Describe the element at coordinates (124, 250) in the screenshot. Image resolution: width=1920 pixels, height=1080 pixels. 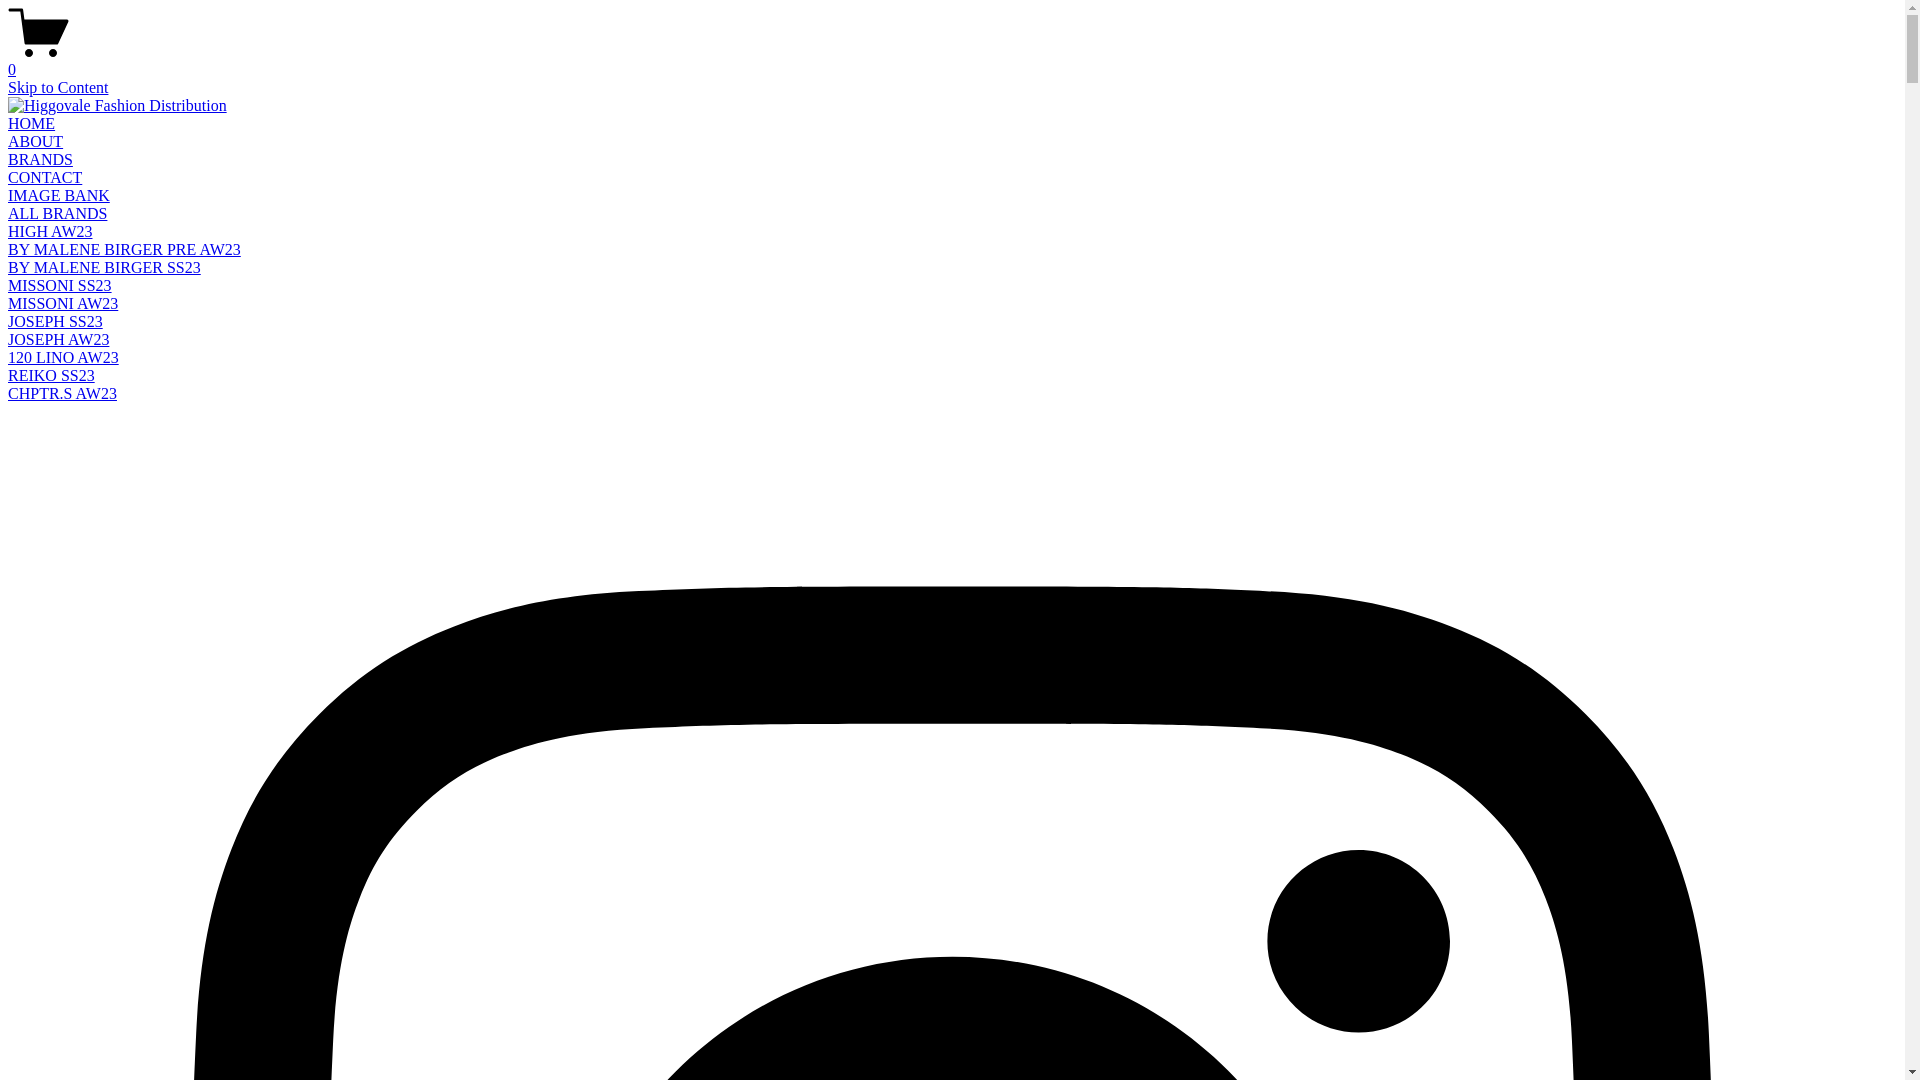
I see `BY MALENE BIRGER PRE AW23` at that location.